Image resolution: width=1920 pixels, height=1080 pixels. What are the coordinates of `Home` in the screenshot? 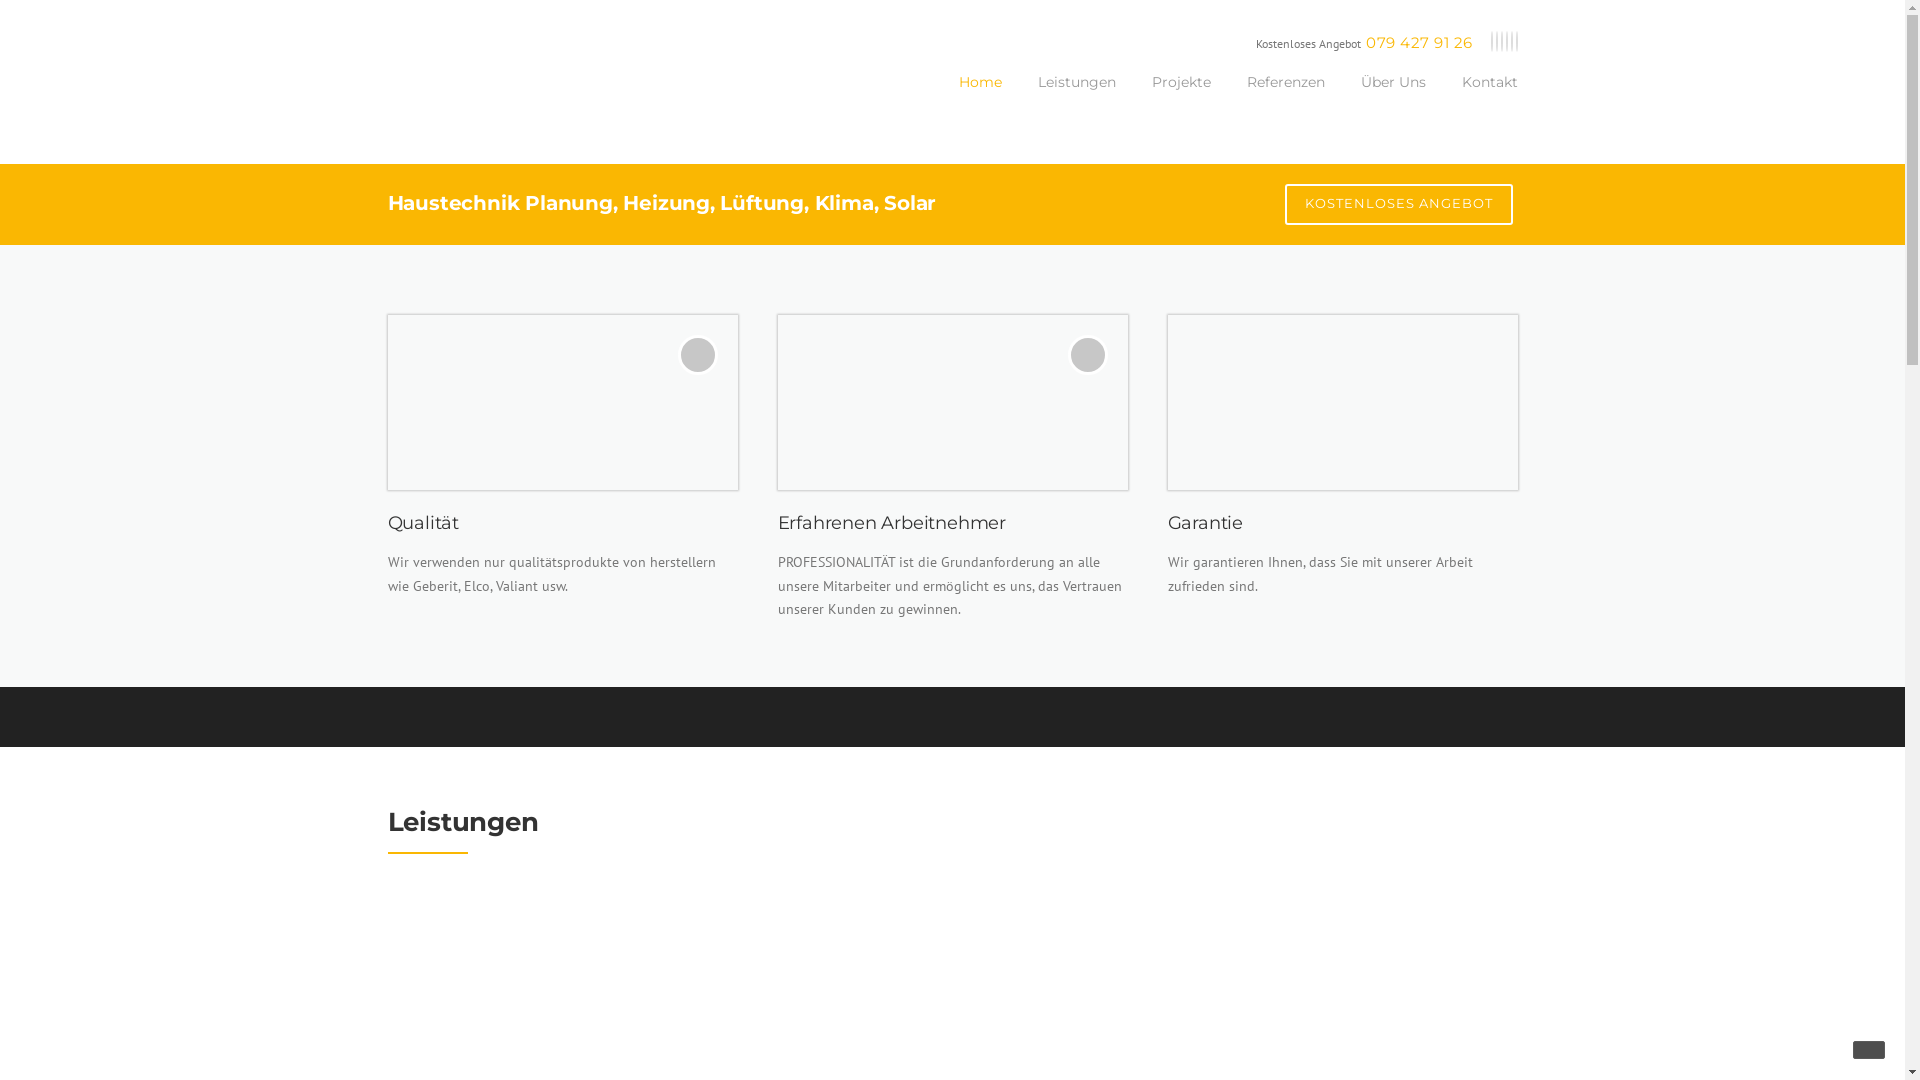 It's located at (980, 97).